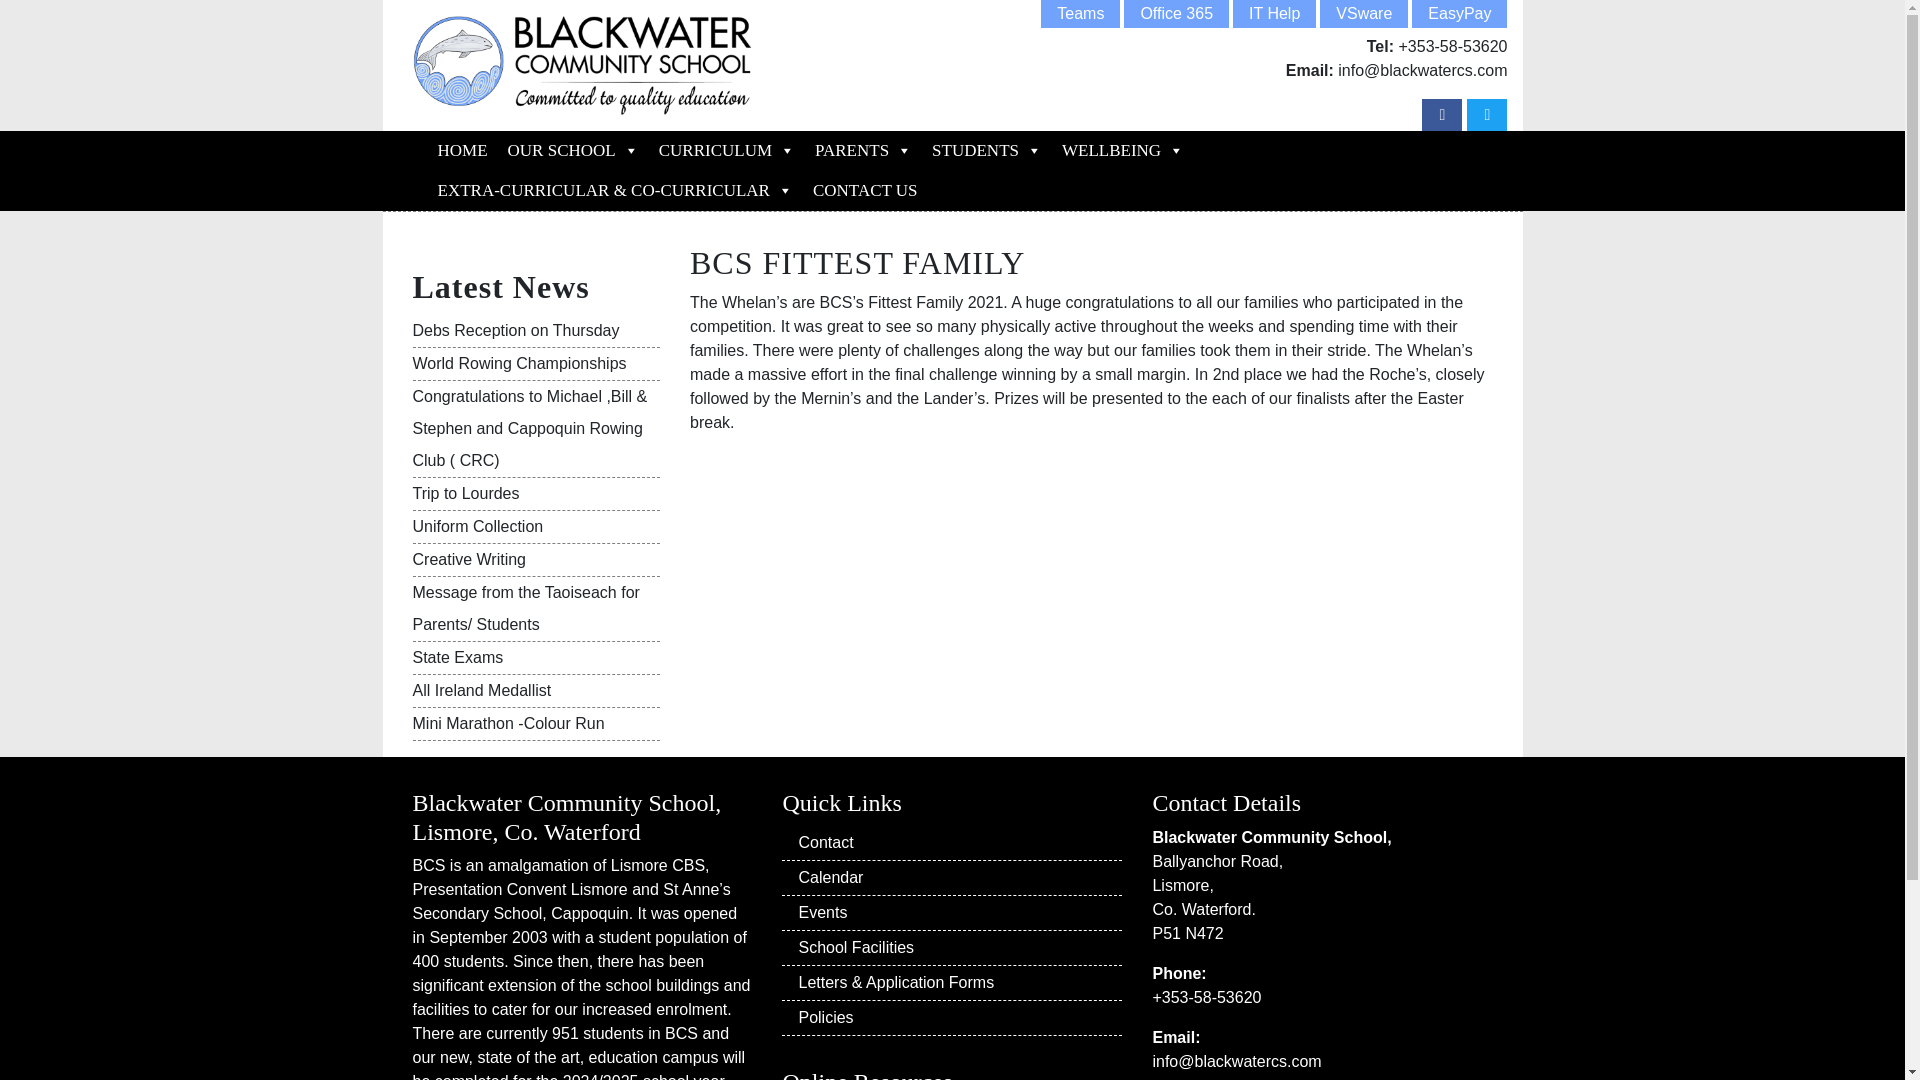 The width and height of the screenshot is (1920, 1080). Describe the element at coordinates (1176, 14) in the screenshot. I see `Office 365` at that location.